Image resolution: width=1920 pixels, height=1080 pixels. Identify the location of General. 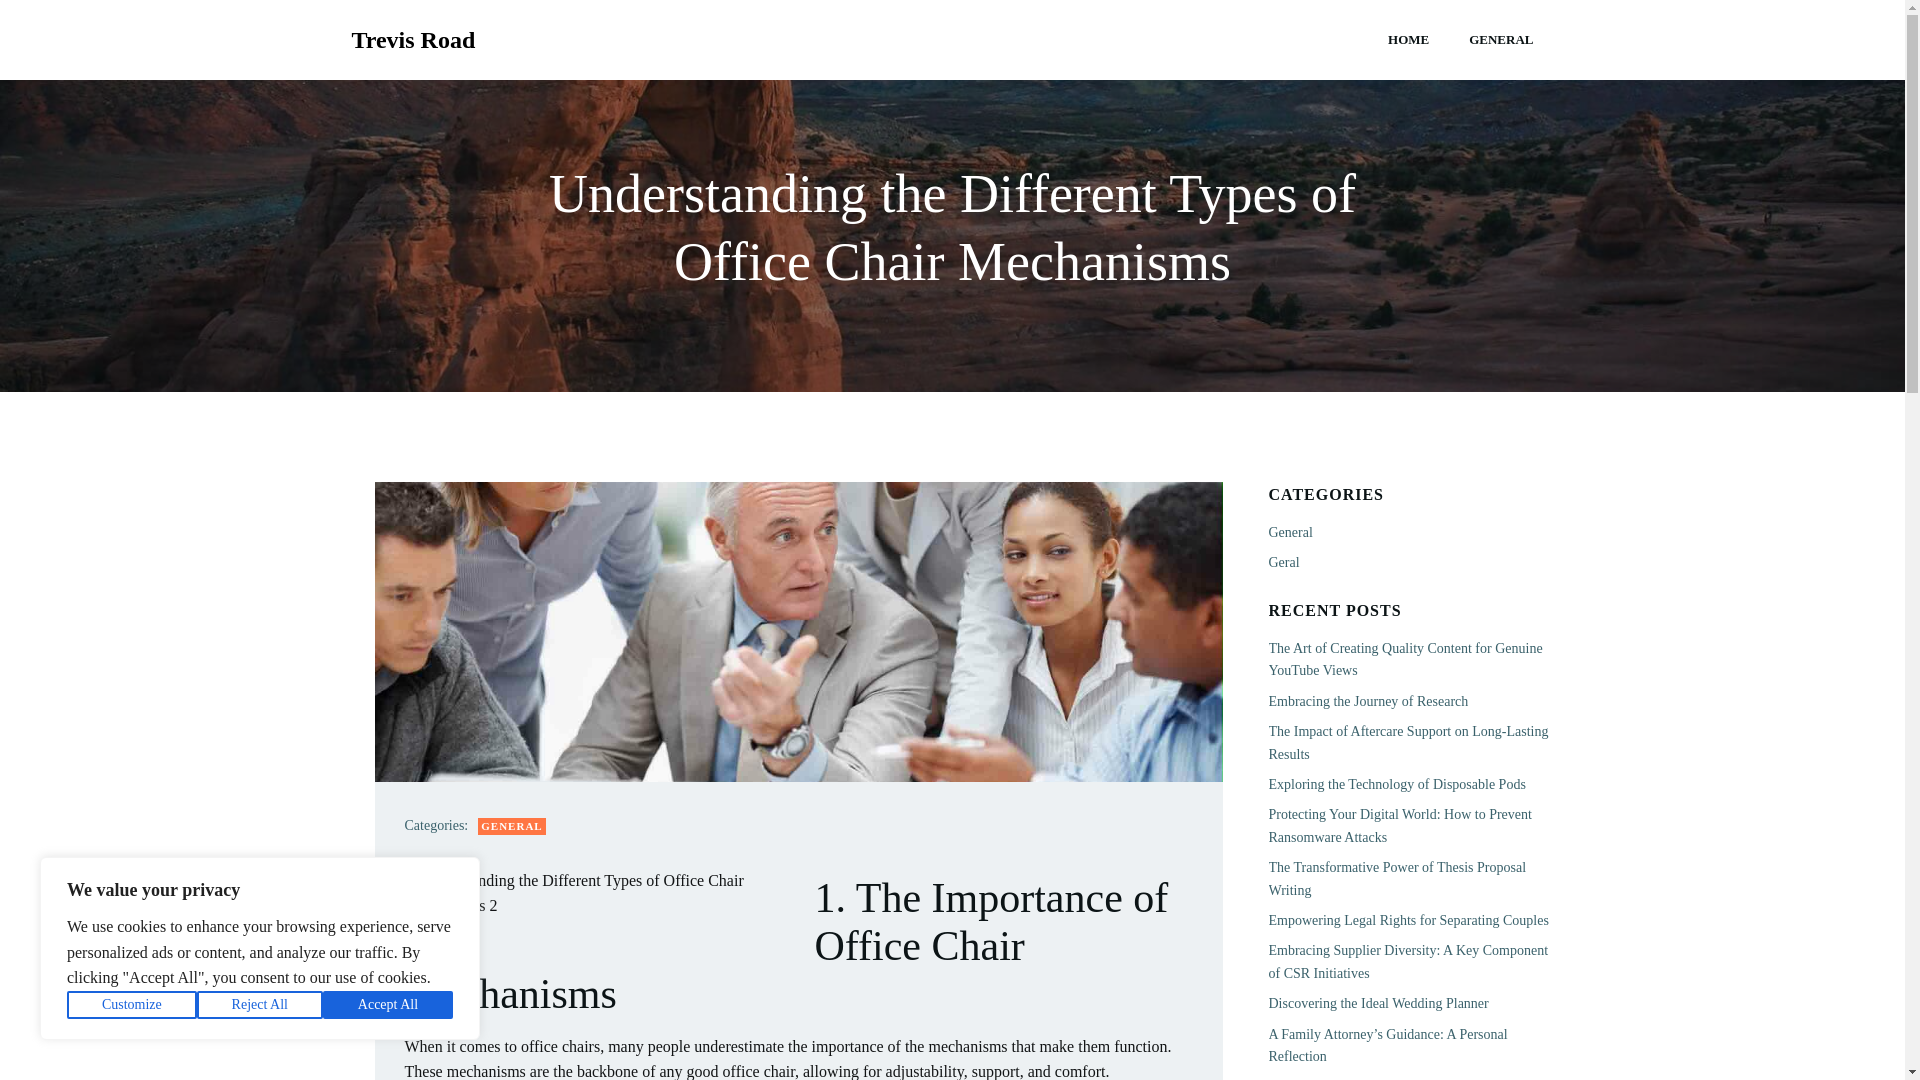
(1289, 532).